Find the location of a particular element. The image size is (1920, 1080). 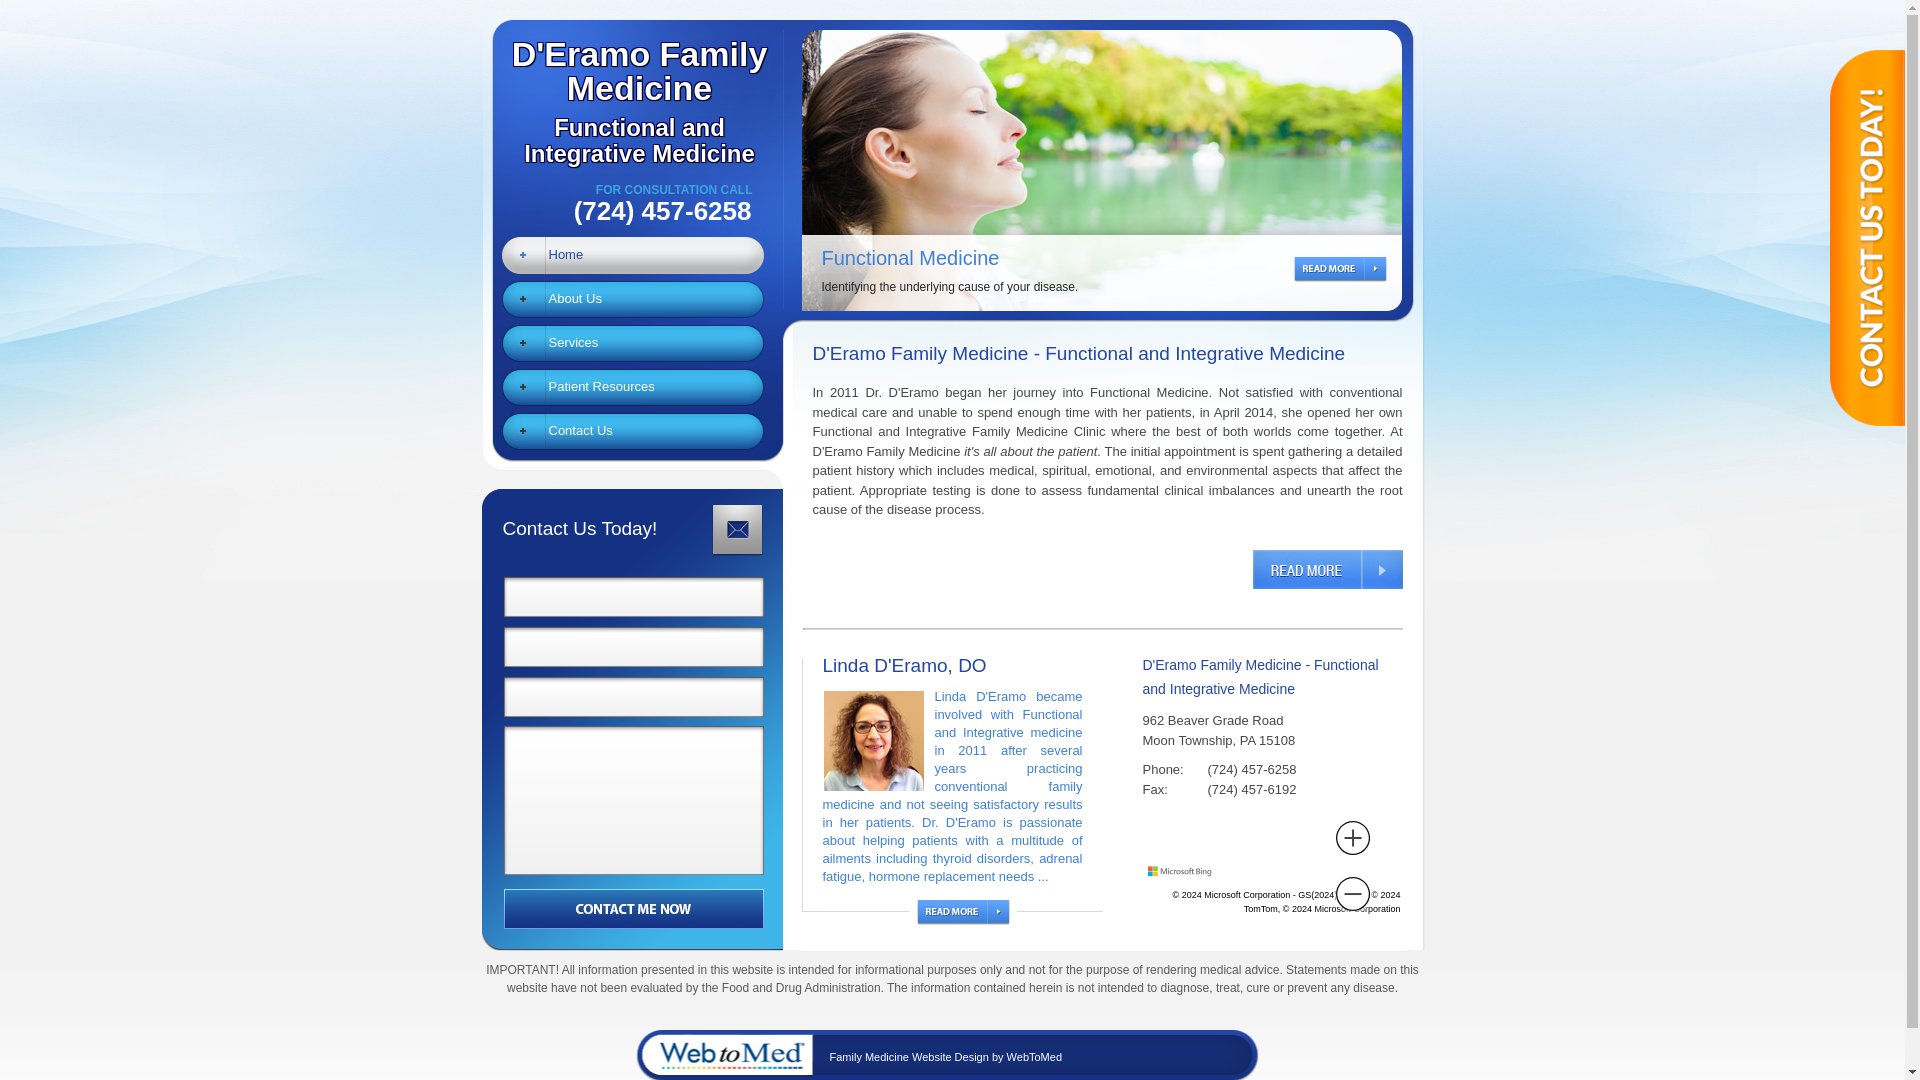

Submit Message is located at coordinates (633, 299).